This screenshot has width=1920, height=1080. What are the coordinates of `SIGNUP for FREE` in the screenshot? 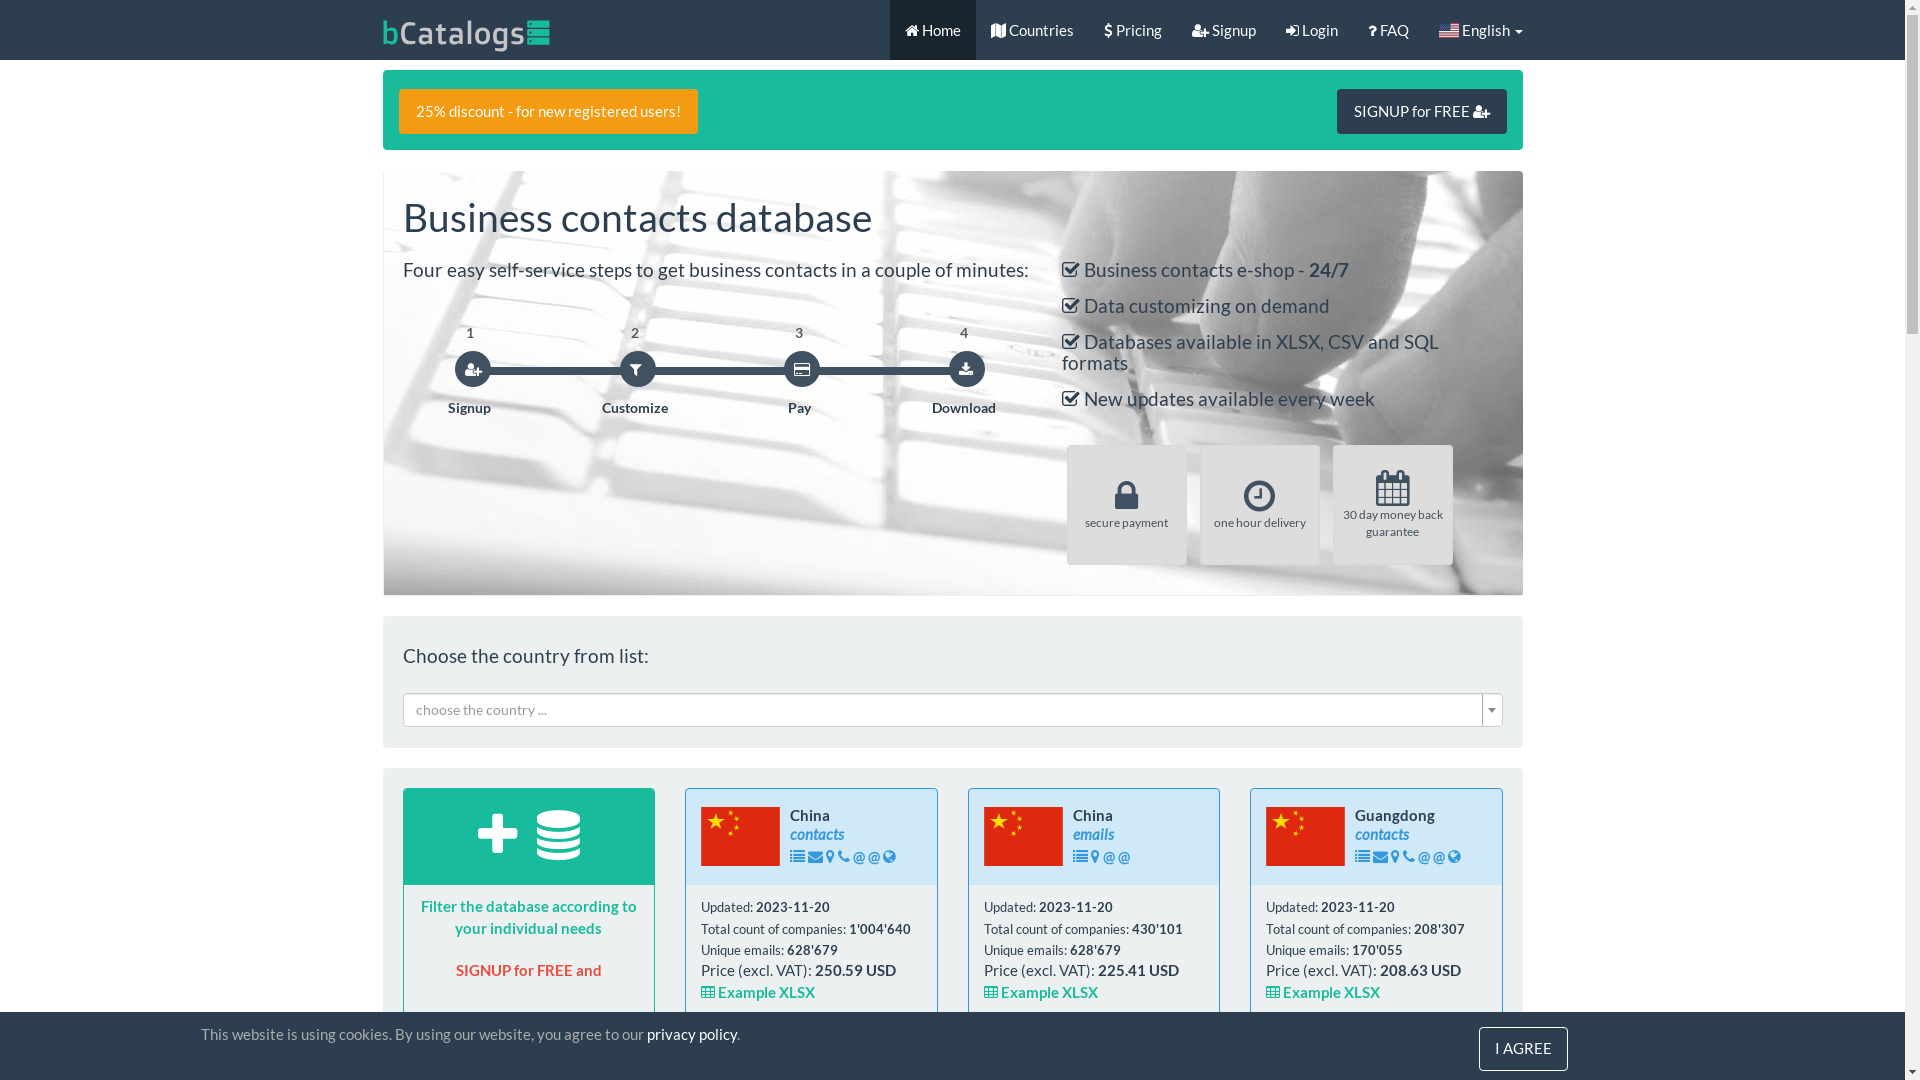 It's located at (1421, 112).